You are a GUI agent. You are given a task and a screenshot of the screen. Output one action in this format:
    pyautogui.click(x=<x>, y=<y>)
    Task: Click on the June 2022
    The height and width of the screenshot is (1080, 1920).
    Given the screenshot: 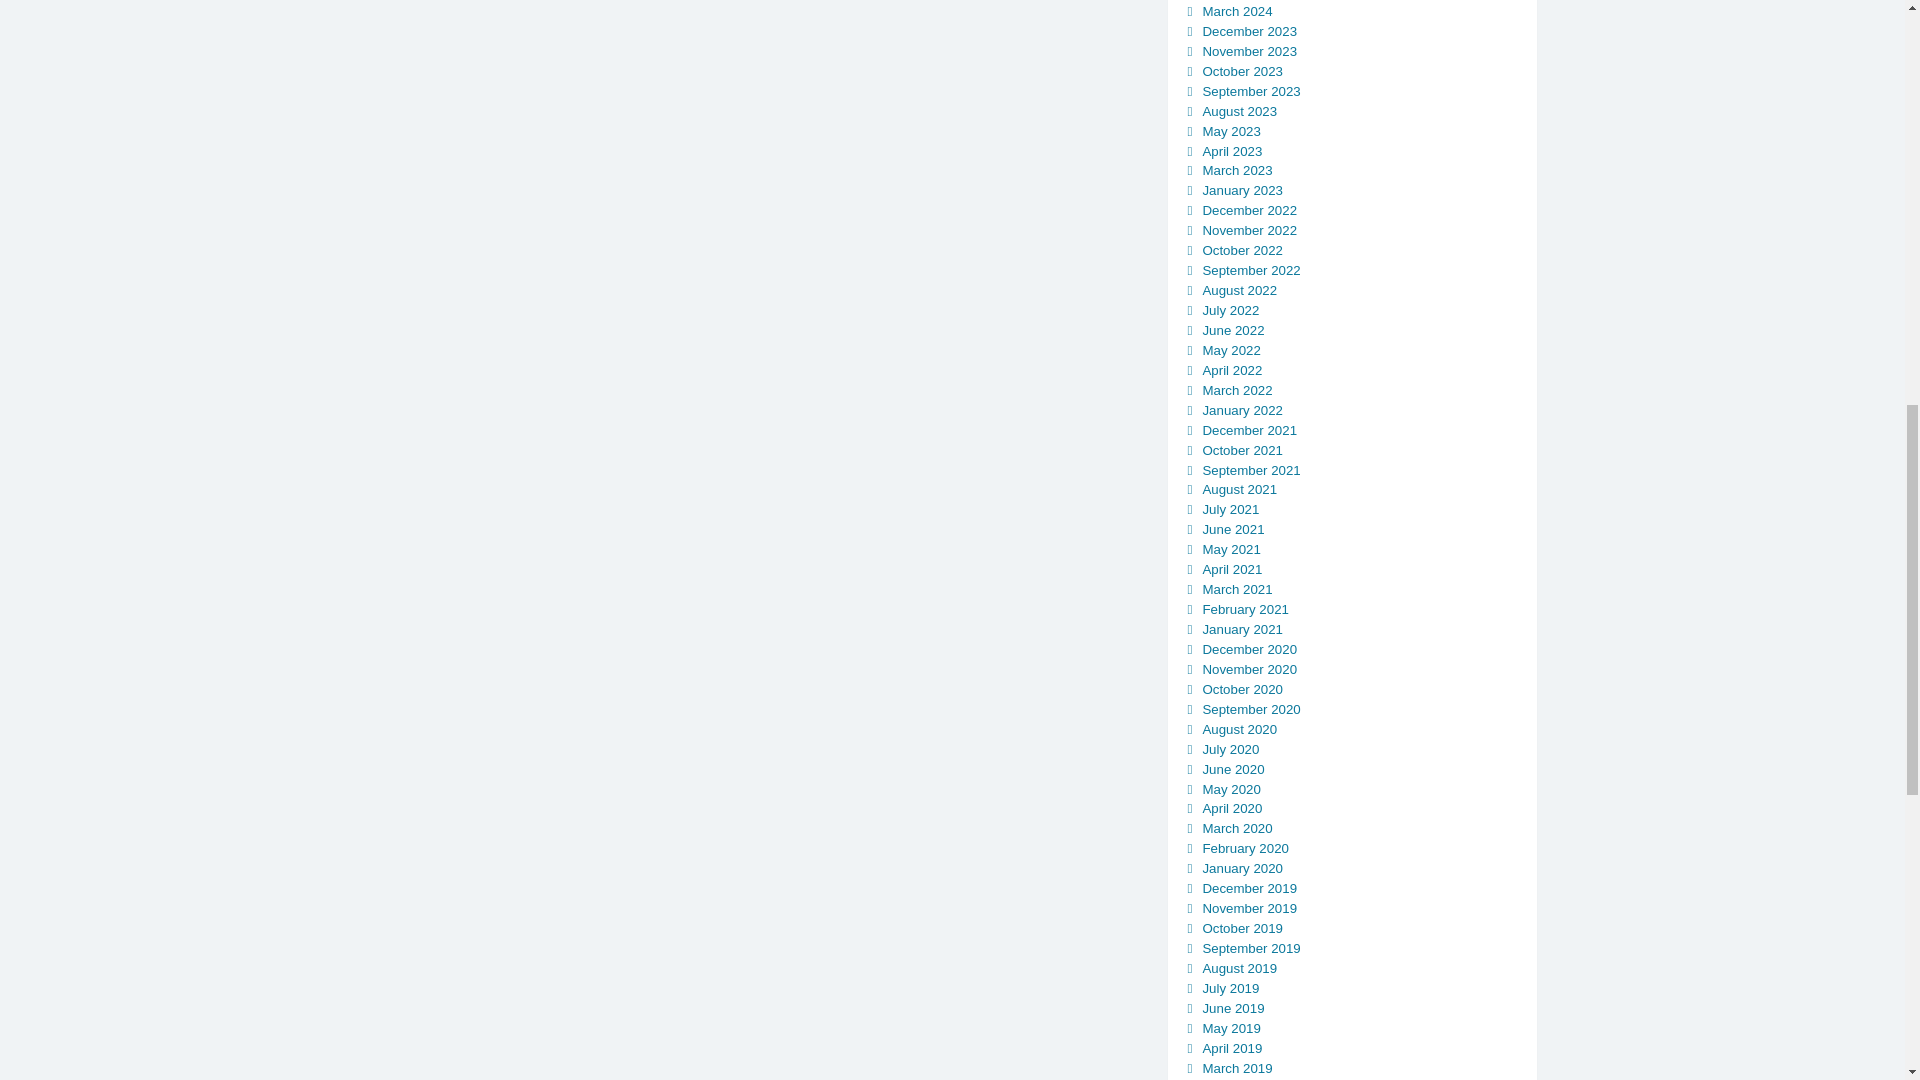 What is the action you would take?
    pyautogui.click(x=1232, y=330)
    